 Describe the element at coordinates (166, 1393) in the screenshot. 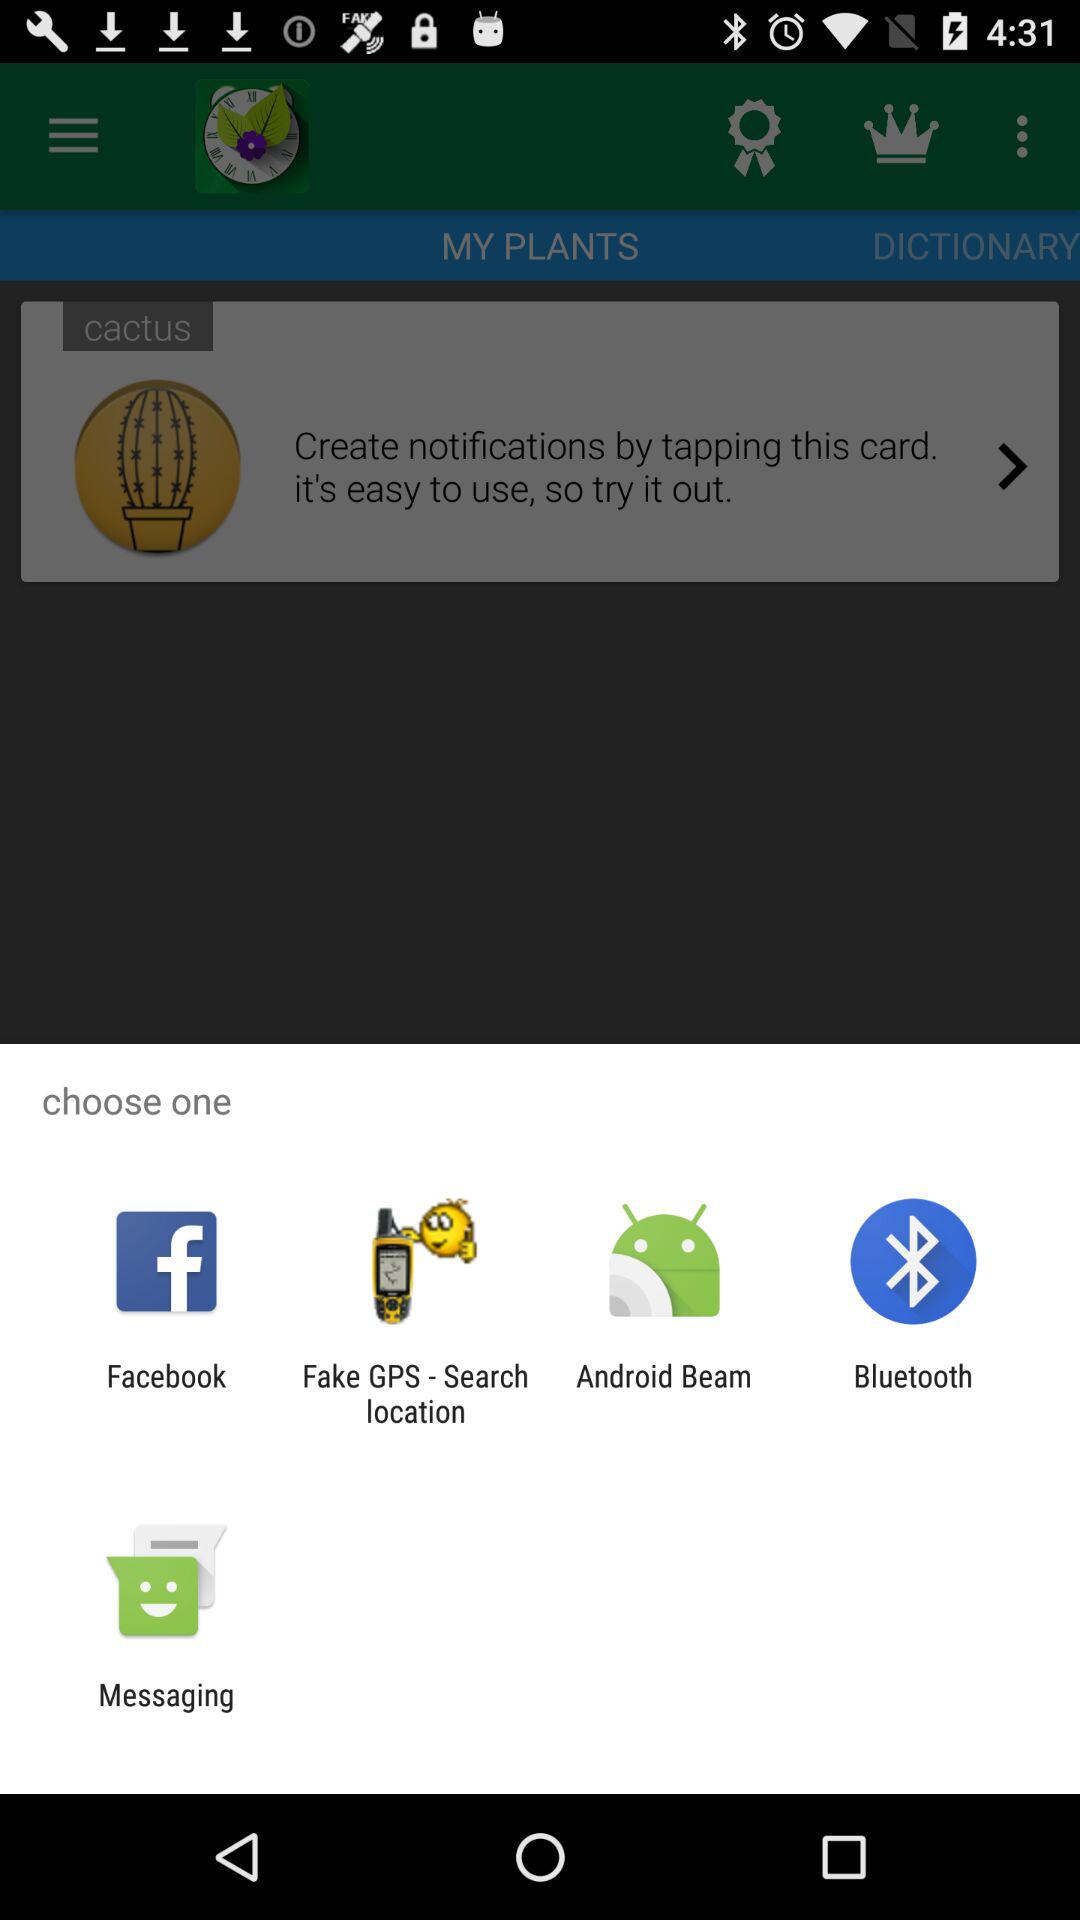

I see `scroll to facebook item` at that location.